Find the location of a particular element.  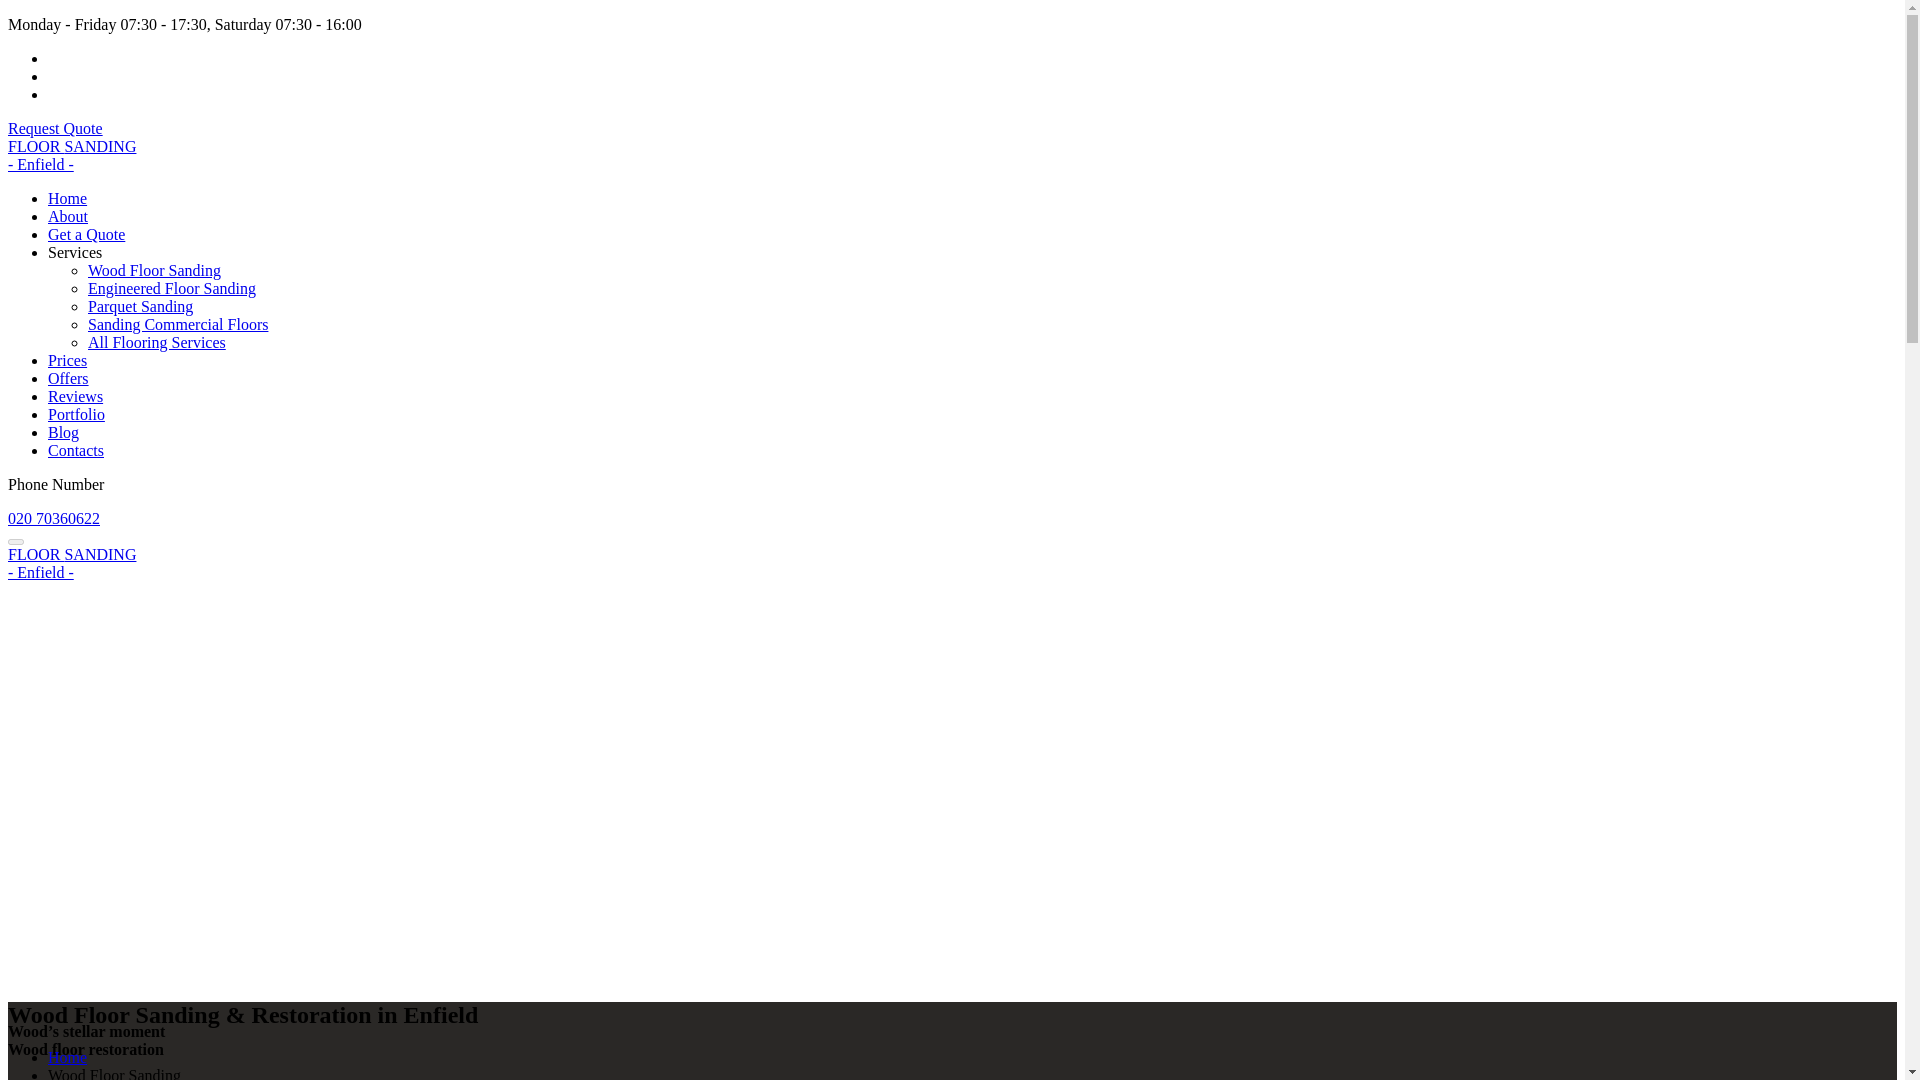

Request Quote is located at coordinates (55, 128).